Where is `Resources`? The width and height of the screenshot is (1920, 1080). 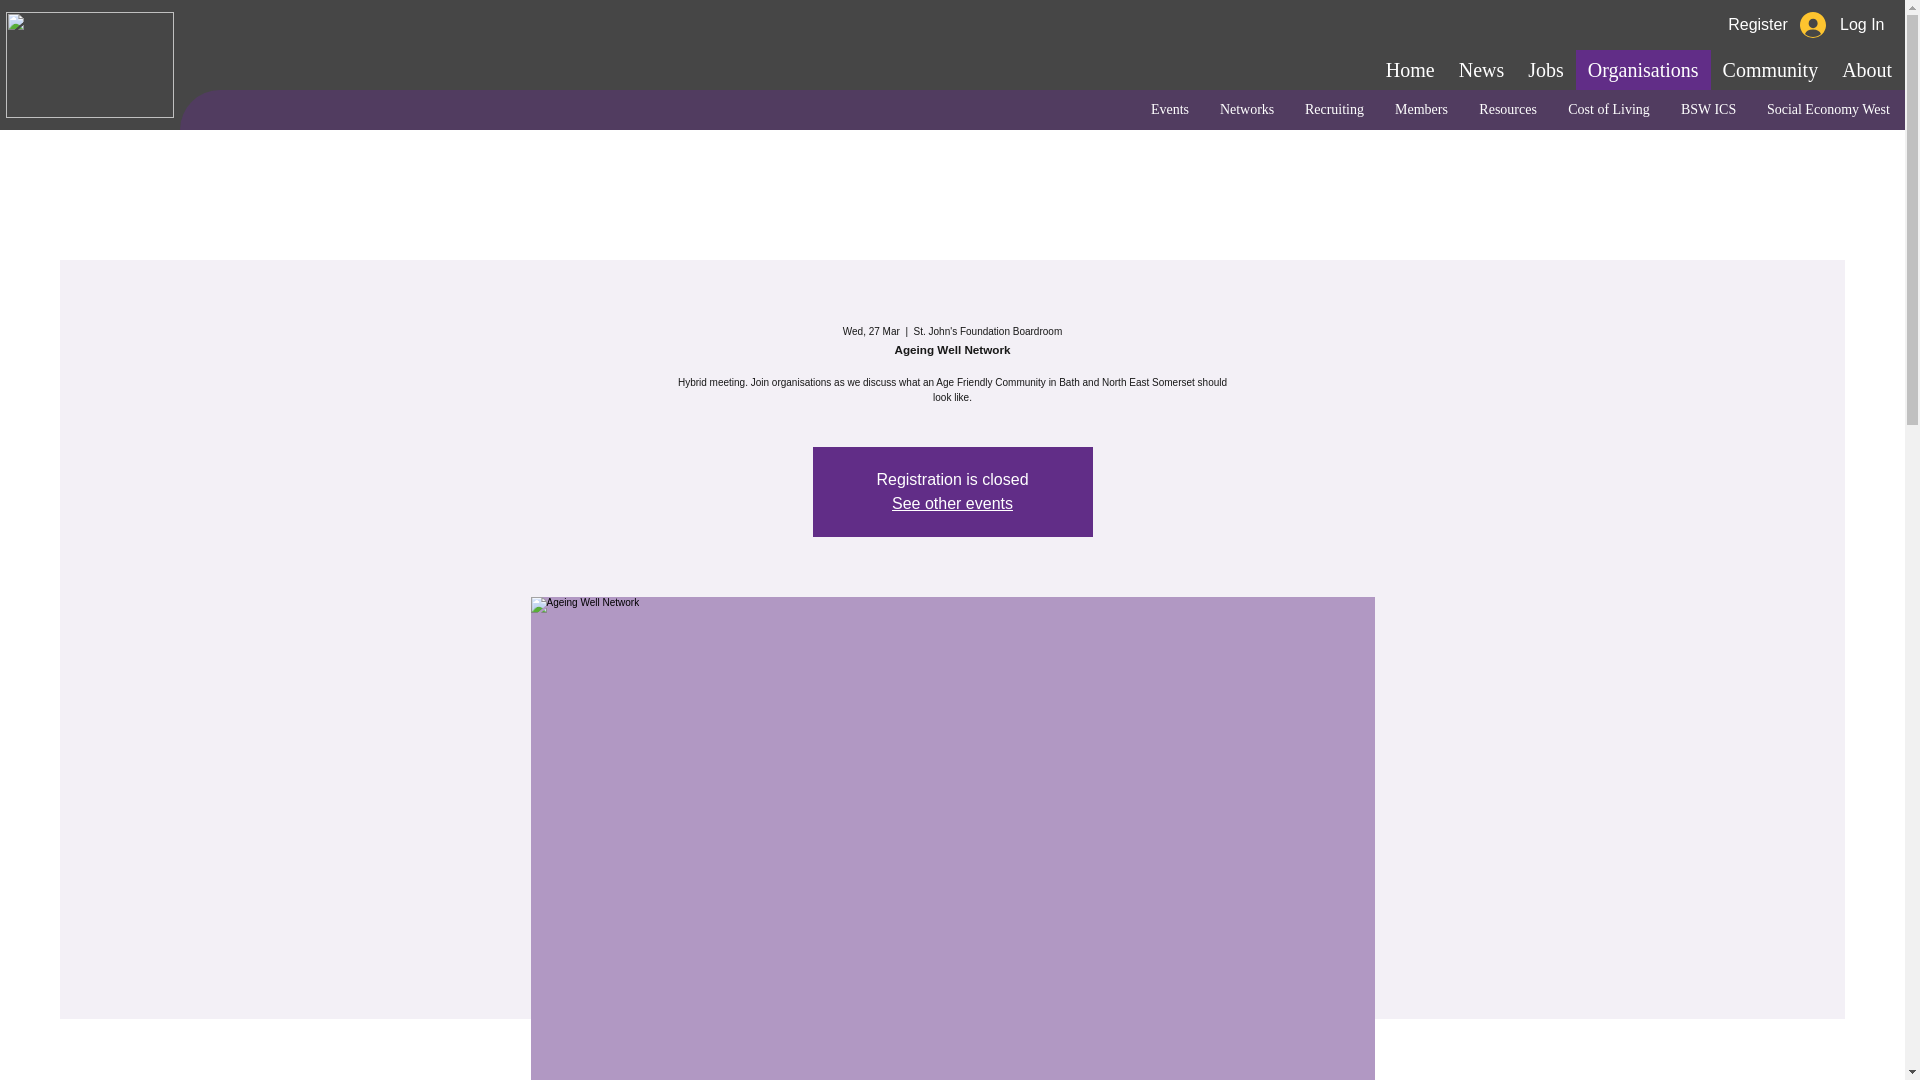
Resources is located at coordinates (1507, 109).